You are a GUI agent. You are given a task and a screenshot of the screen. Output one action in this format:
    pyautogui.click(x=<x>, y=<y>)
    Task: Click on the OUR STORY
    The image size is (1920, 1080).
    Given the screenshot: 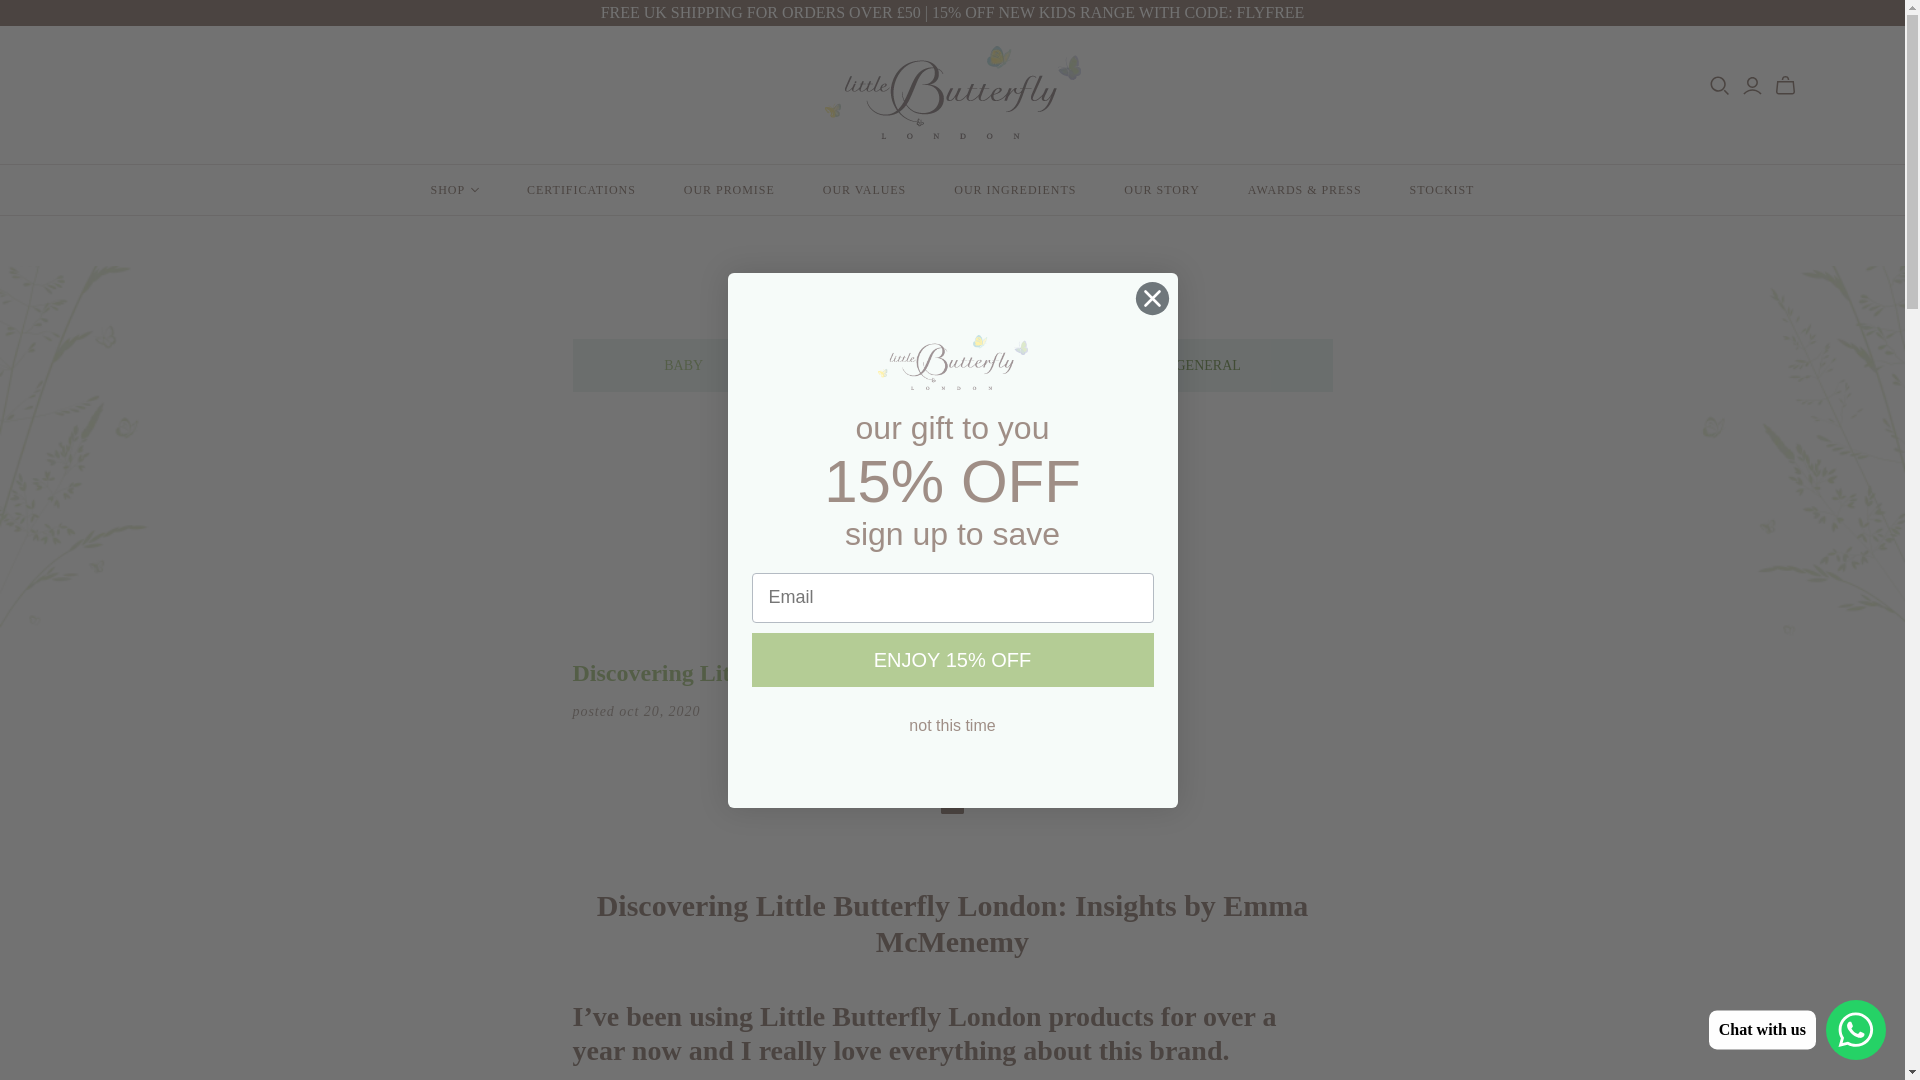 What is the action you would take?
    pyautogui.click(x=1162, y=190)
    